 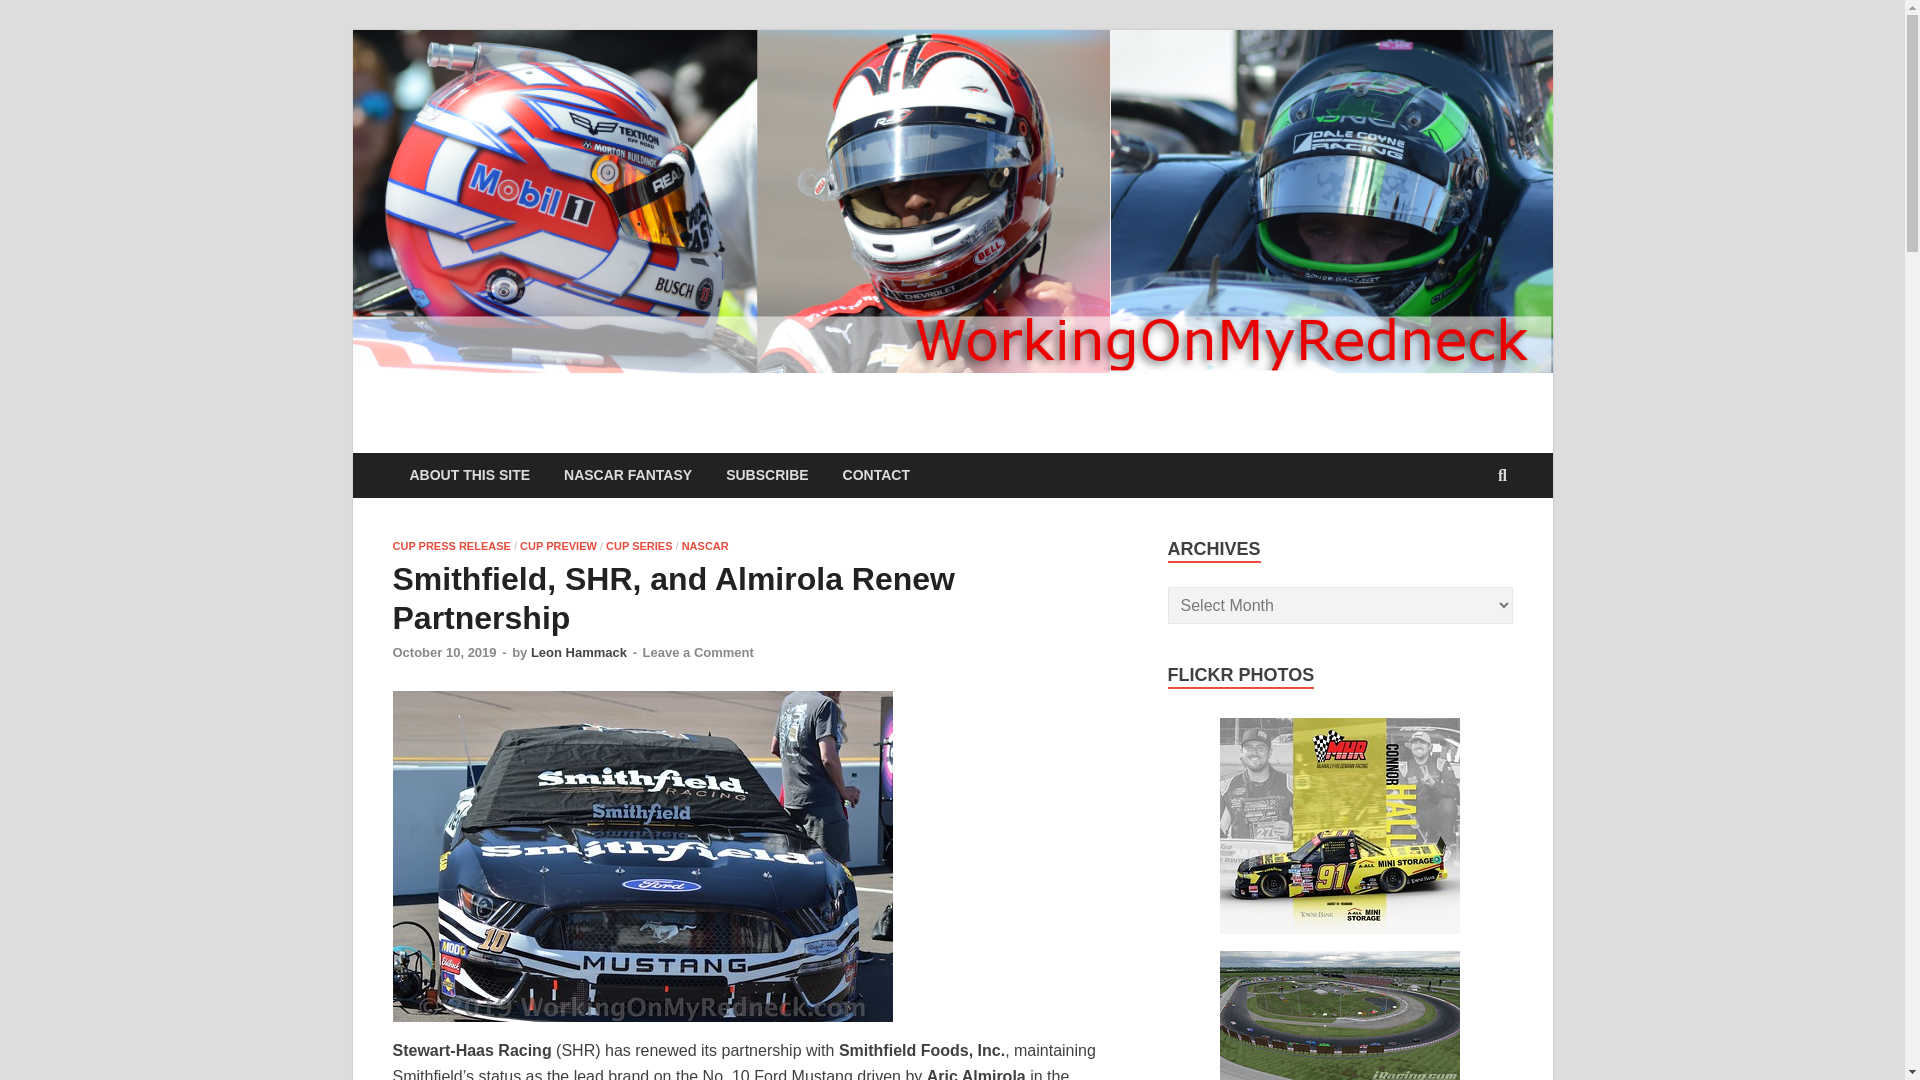 What do you see at coordinates (705, 546) in the screenshot?
I see `NASCAR` at bounding box center [705, 546].